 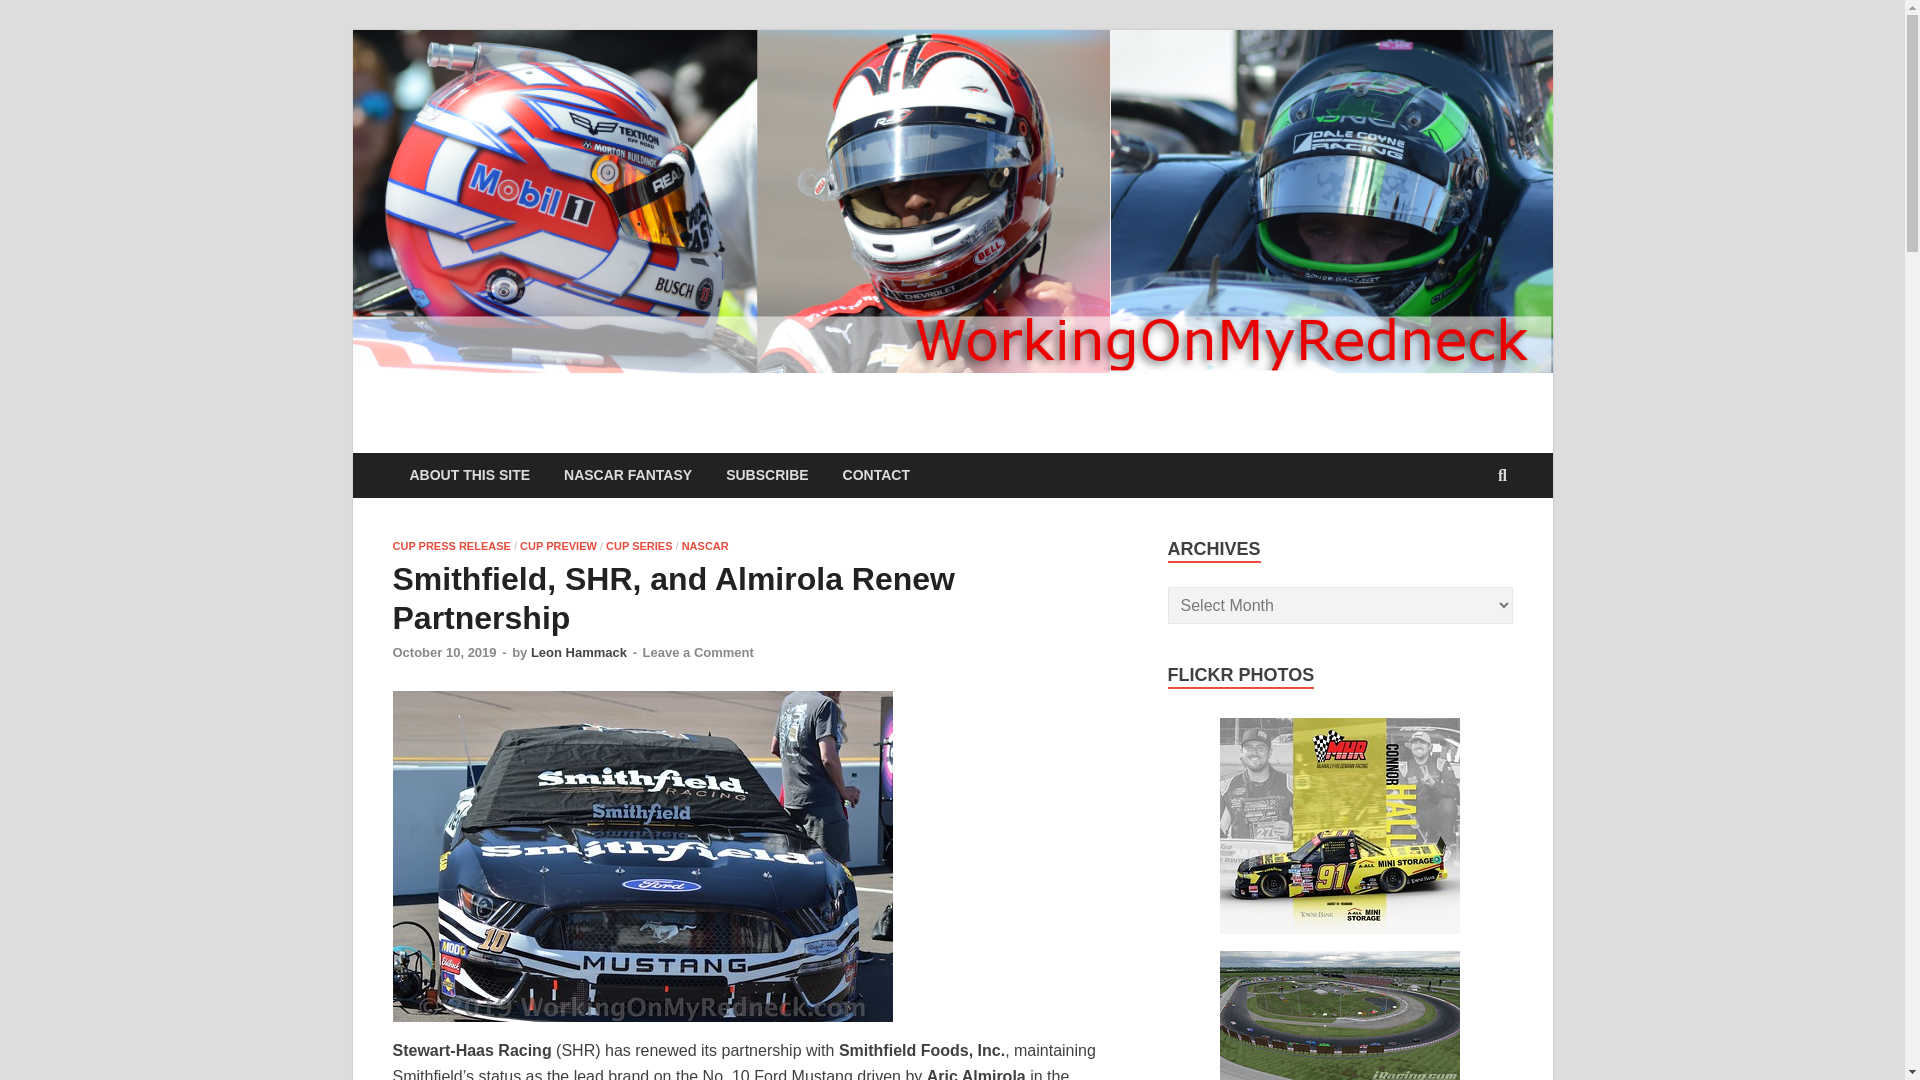 What do you see at coordinates (705, 546) in the screenshot?
I see `NASCAR` at bounding box center [705, 546].